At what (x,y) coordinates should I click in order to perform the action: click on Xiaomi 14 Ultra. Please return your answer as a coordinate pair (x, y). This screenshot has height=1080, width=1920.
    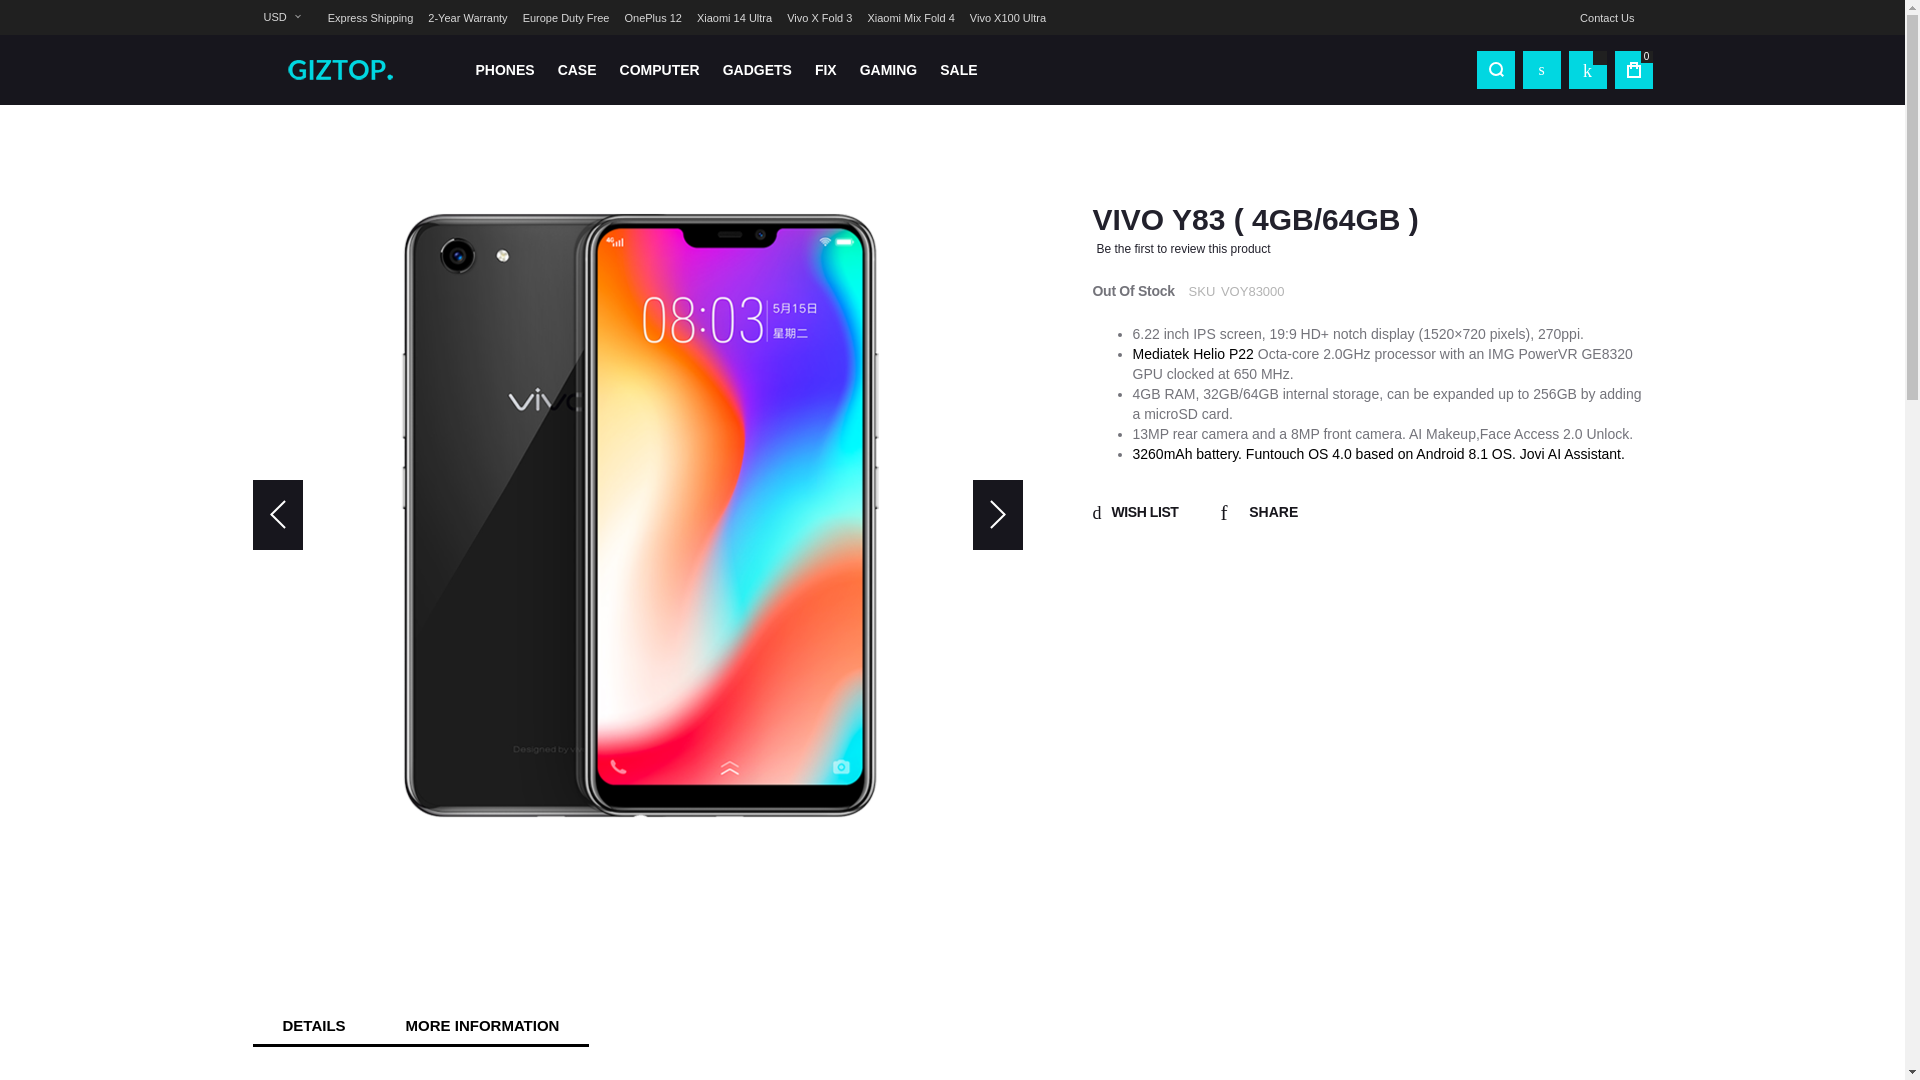
    Looking at the image, I should click on (734, 18).